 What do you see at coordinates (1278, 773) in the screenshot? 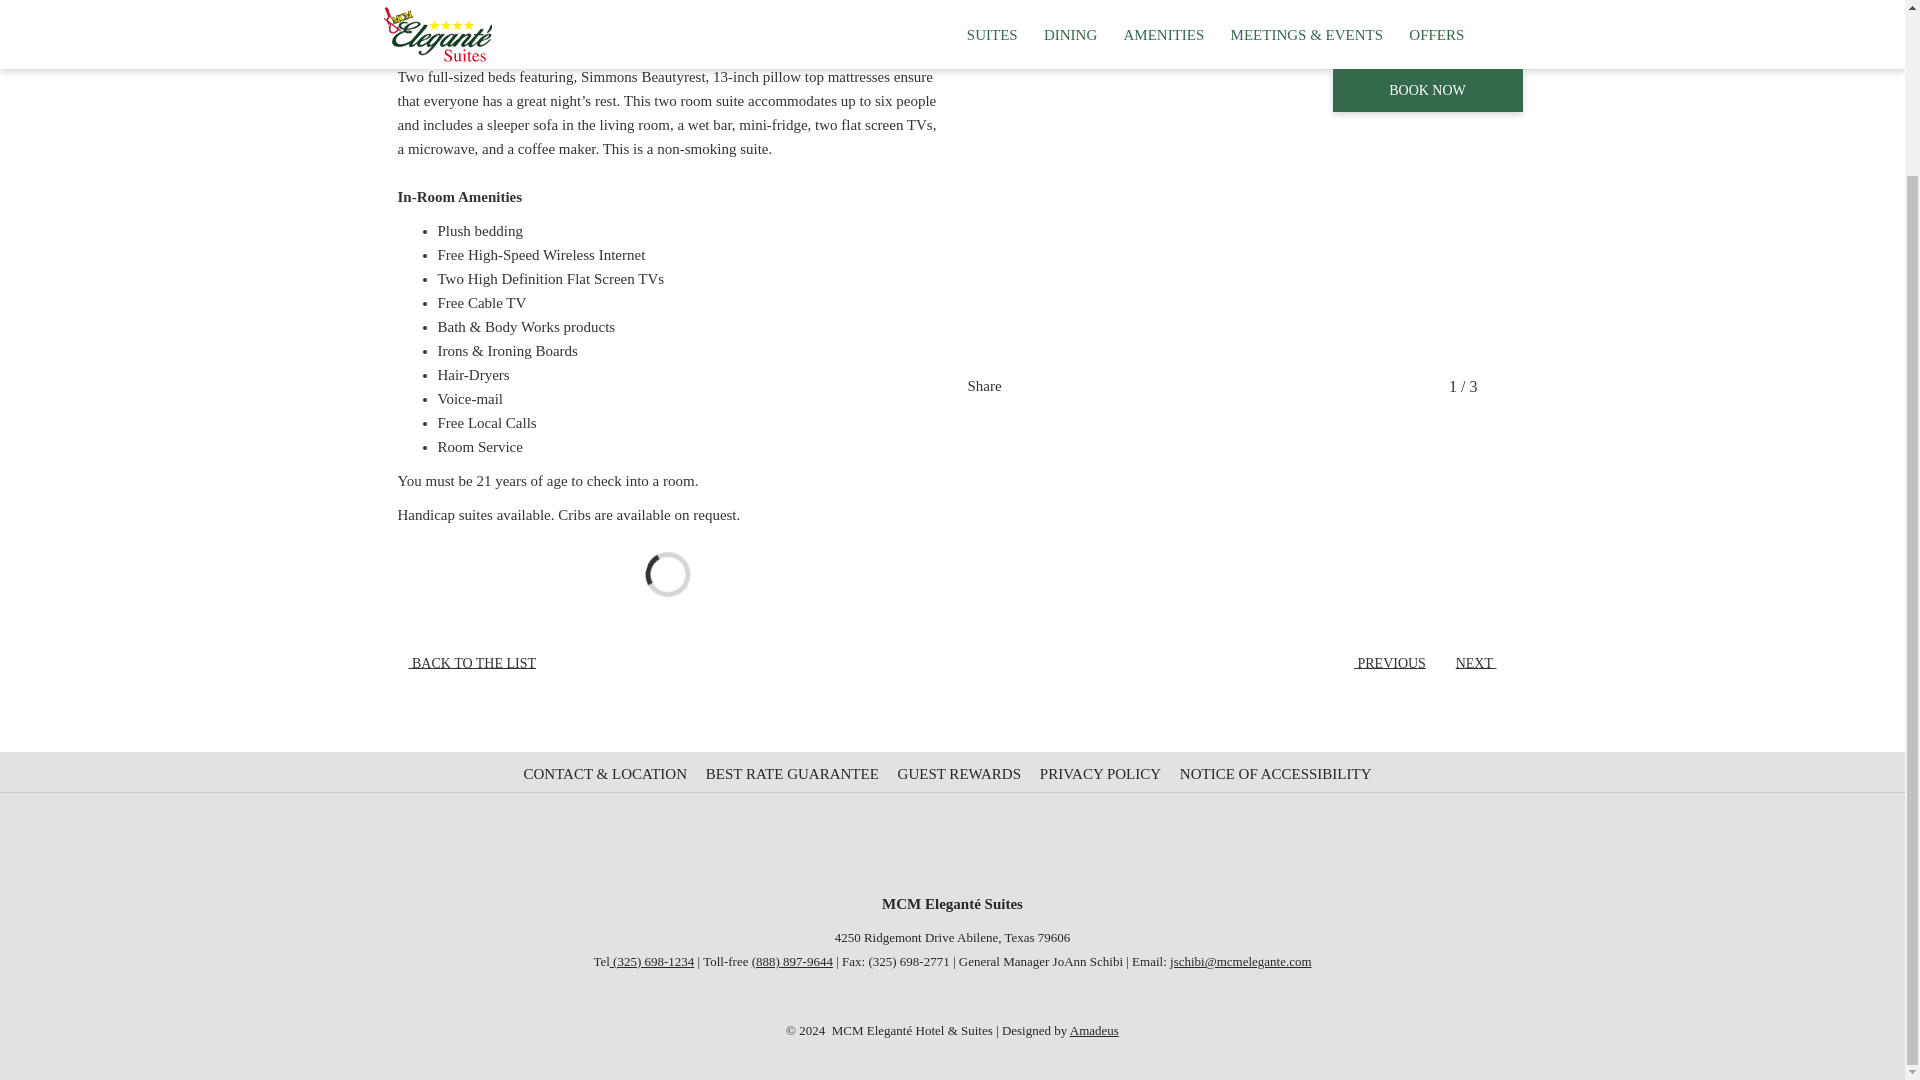
I see `NOTICE OF ACCESSIBILITY` at bounding box center [1278, 773].